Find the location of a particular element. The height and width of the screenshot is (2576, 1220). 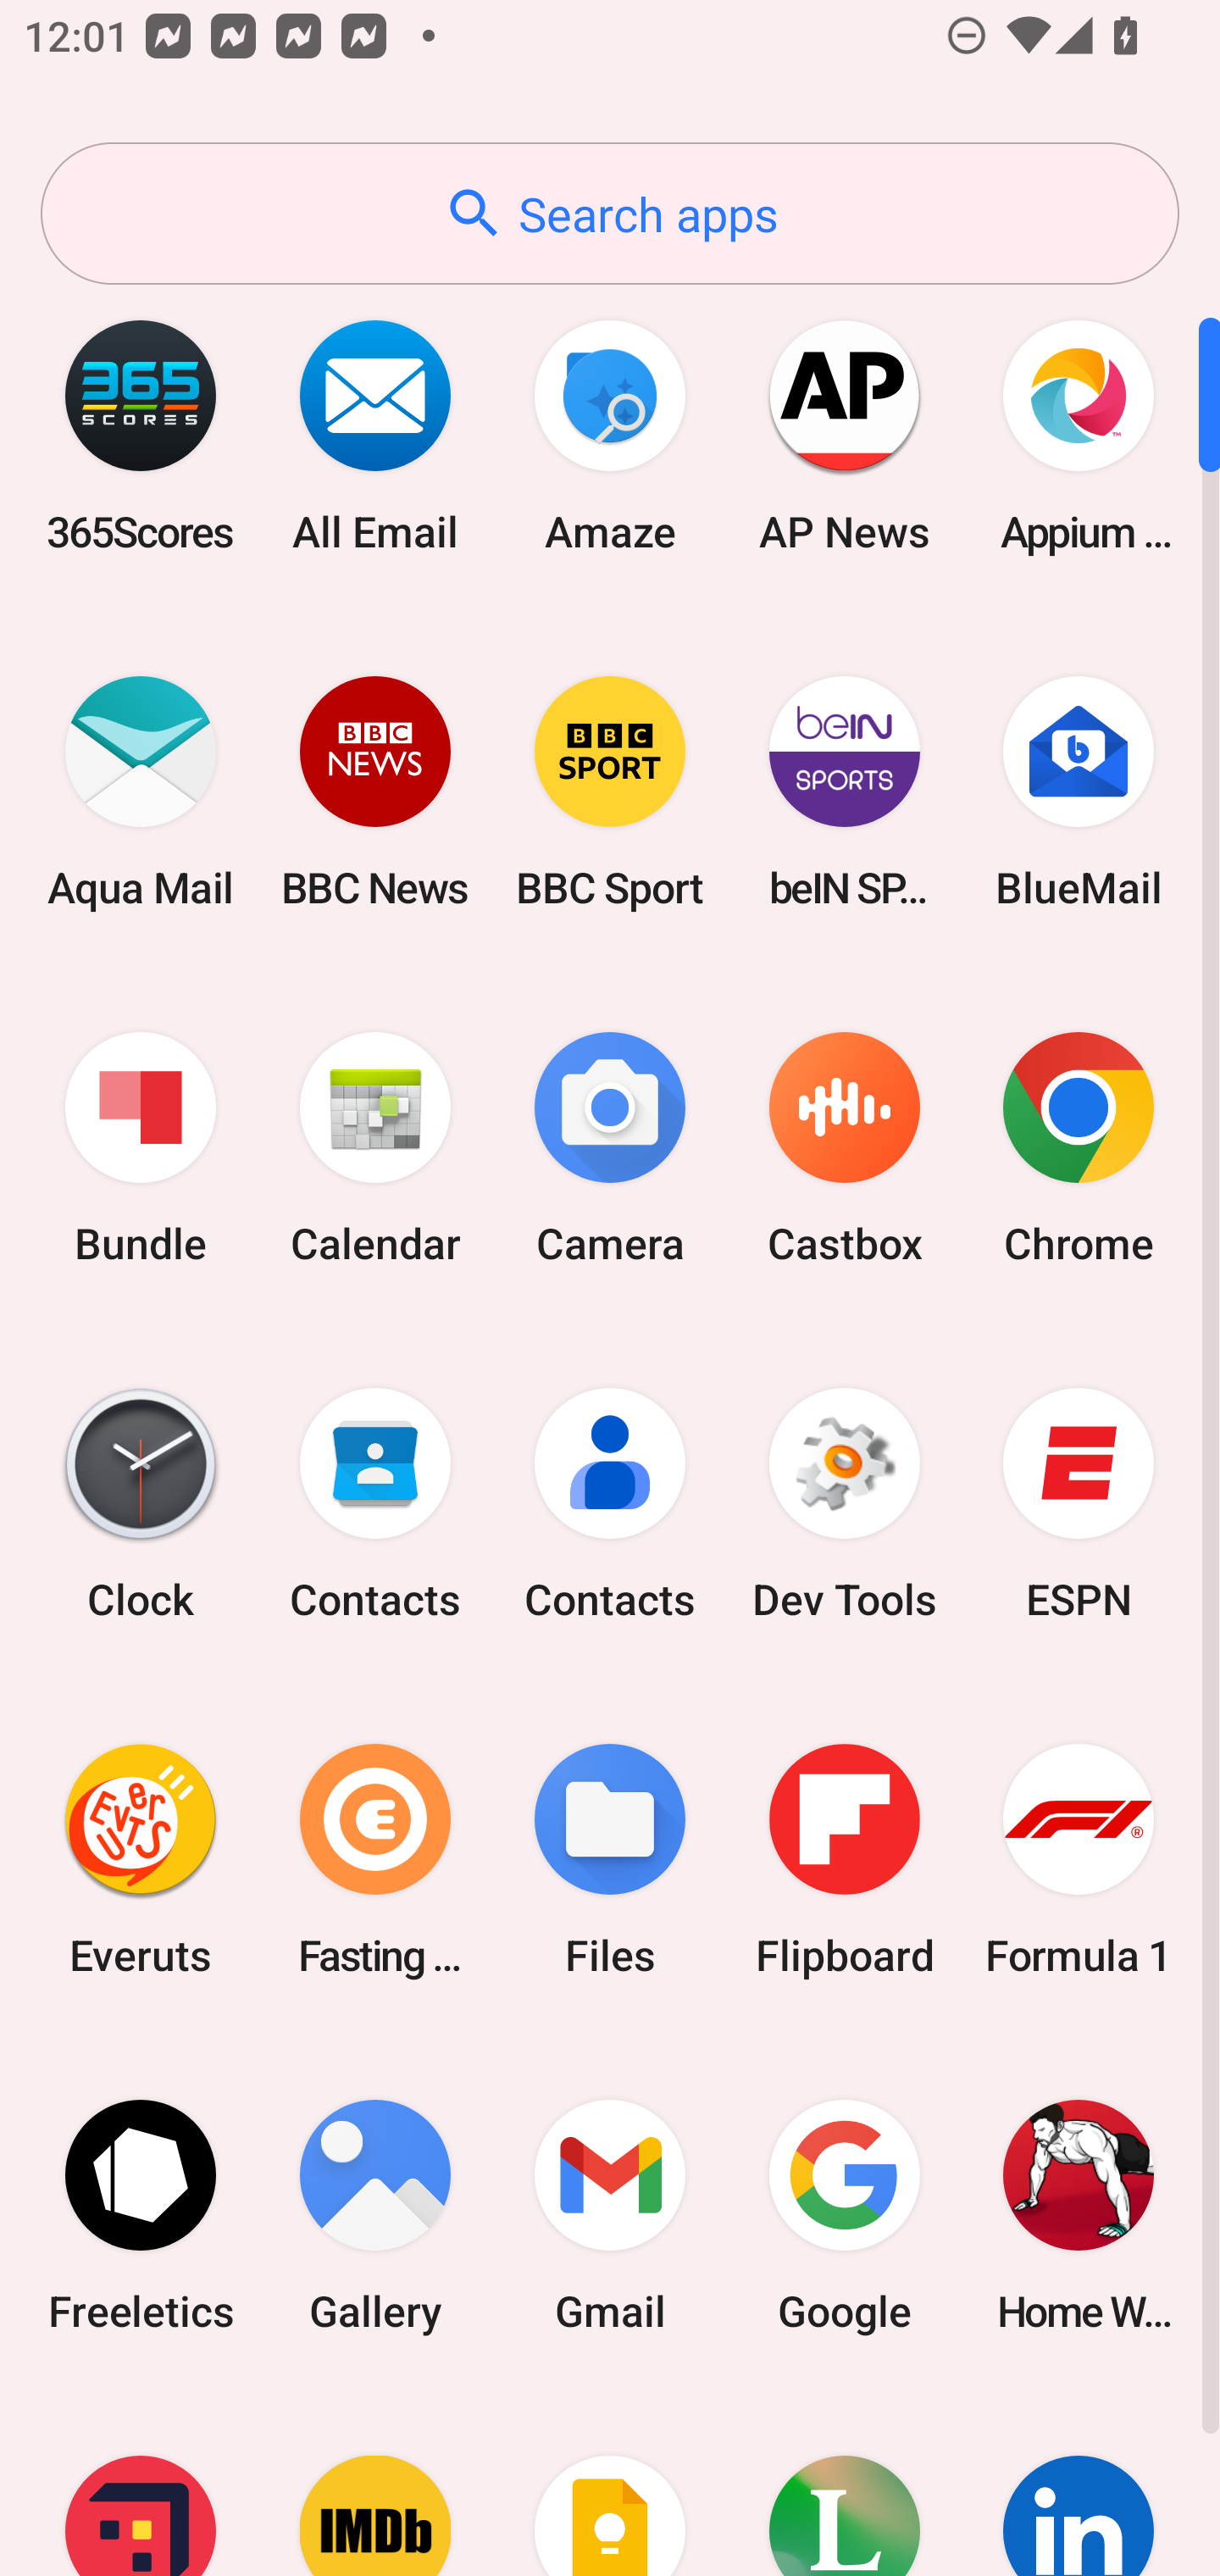

Castbox is located at coordinates (844, 1149).